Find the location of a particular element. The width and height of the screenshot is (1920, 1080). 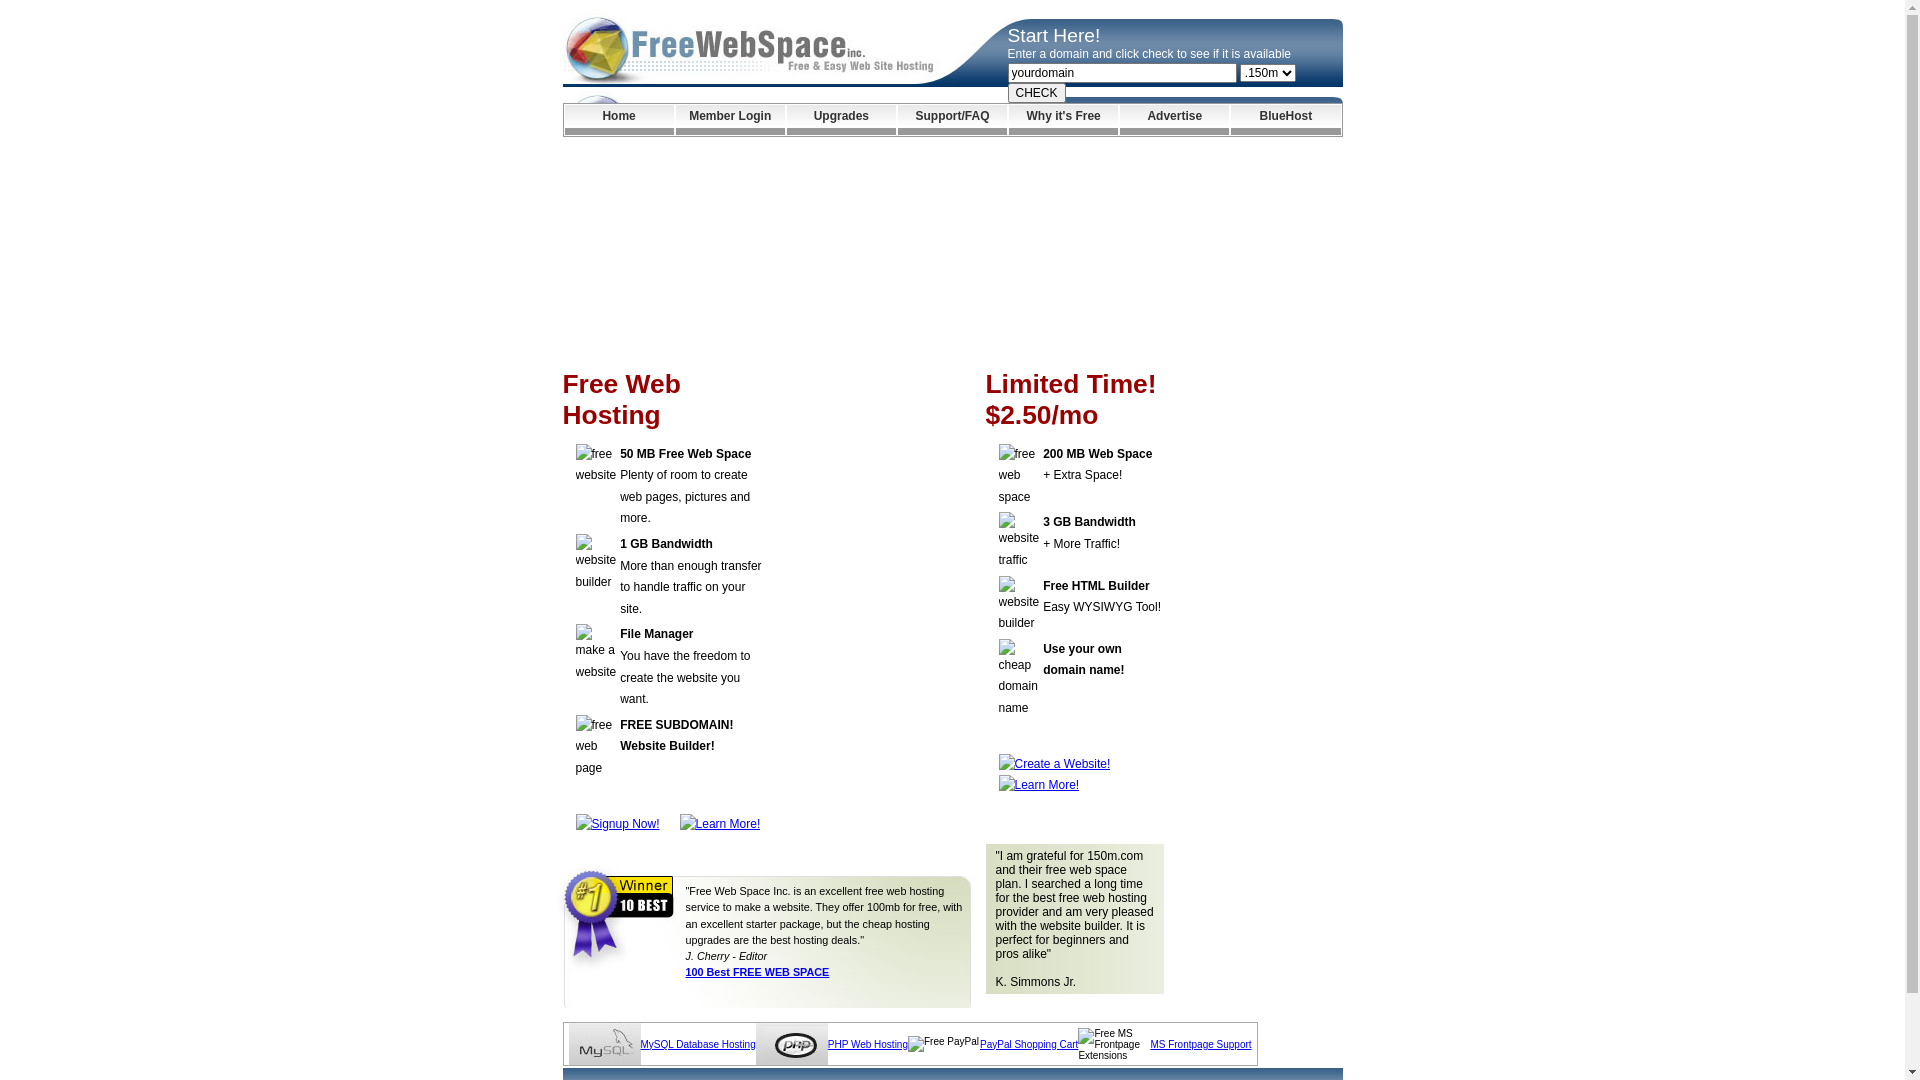

Why it's Free is located at coordinates (1064, 120).